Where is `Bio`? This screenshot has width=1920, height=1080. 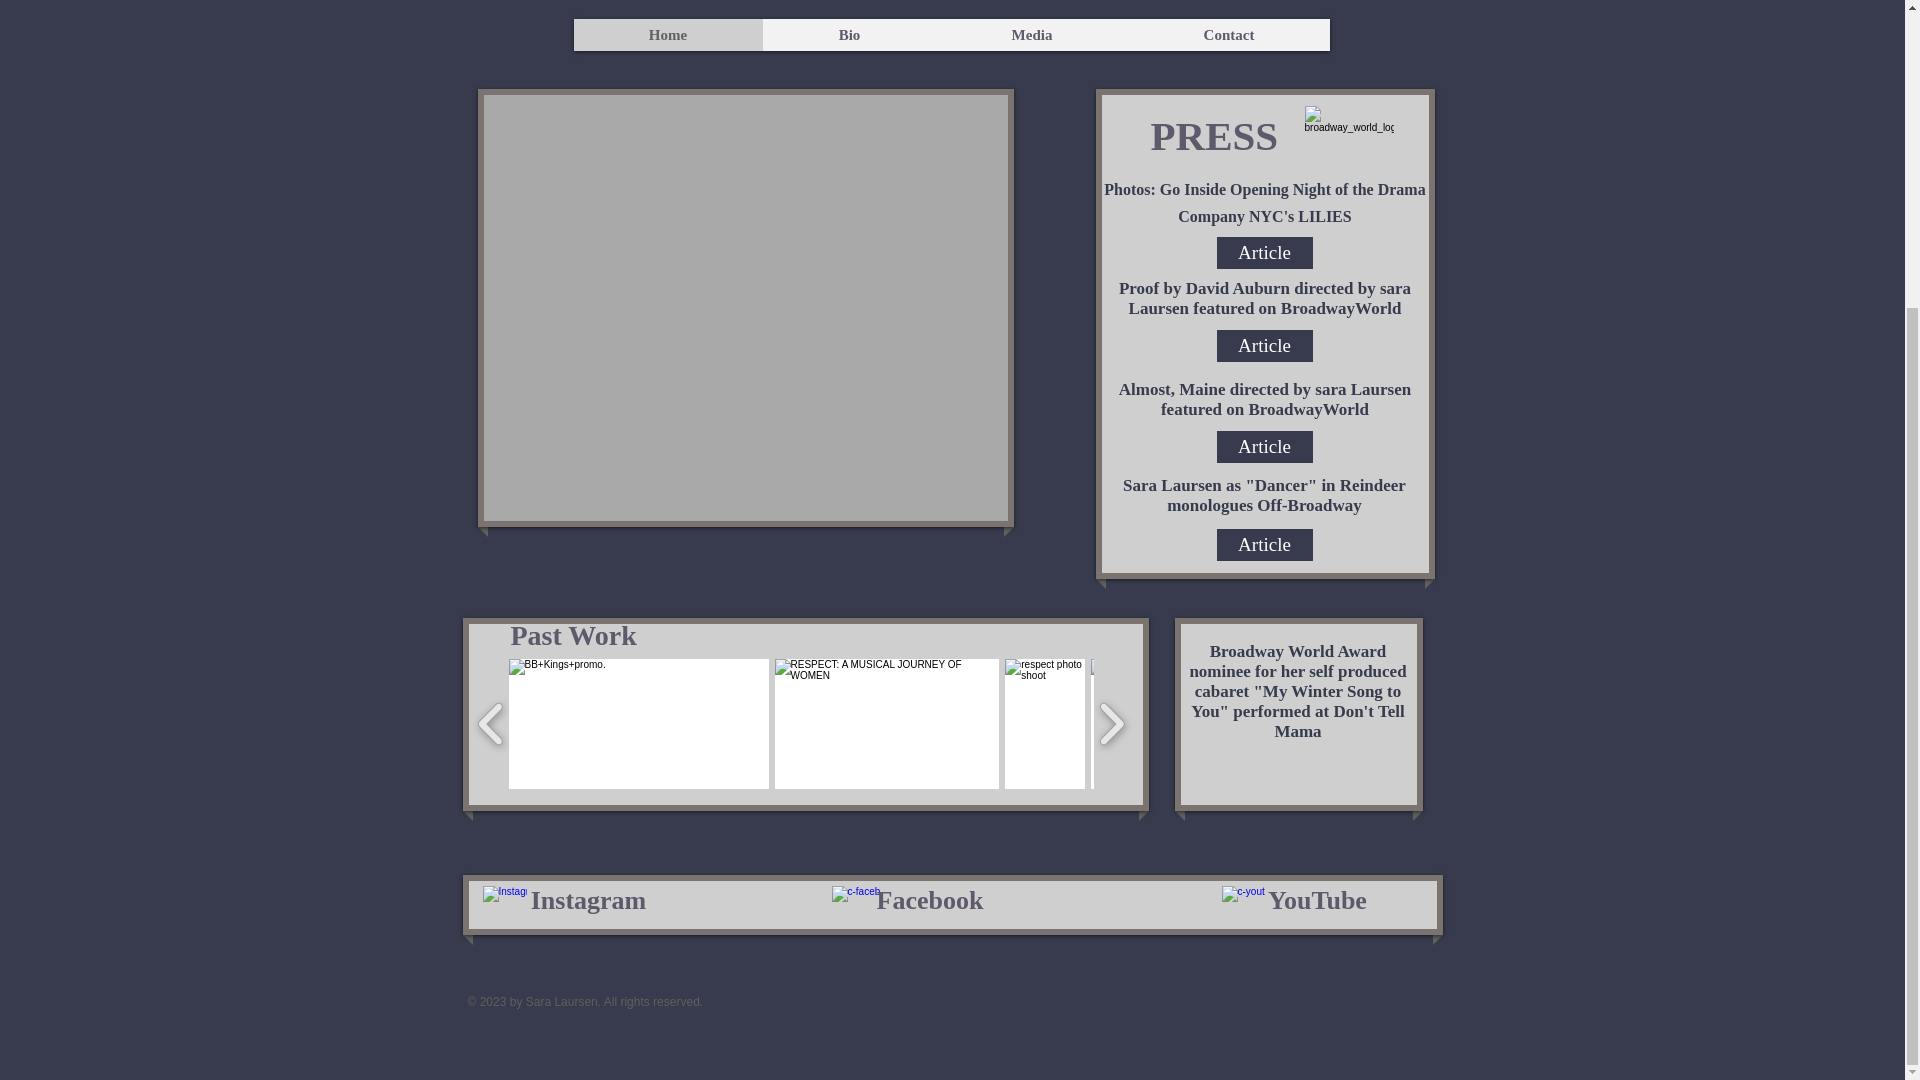 Bio is located at coordinates (848, 34).